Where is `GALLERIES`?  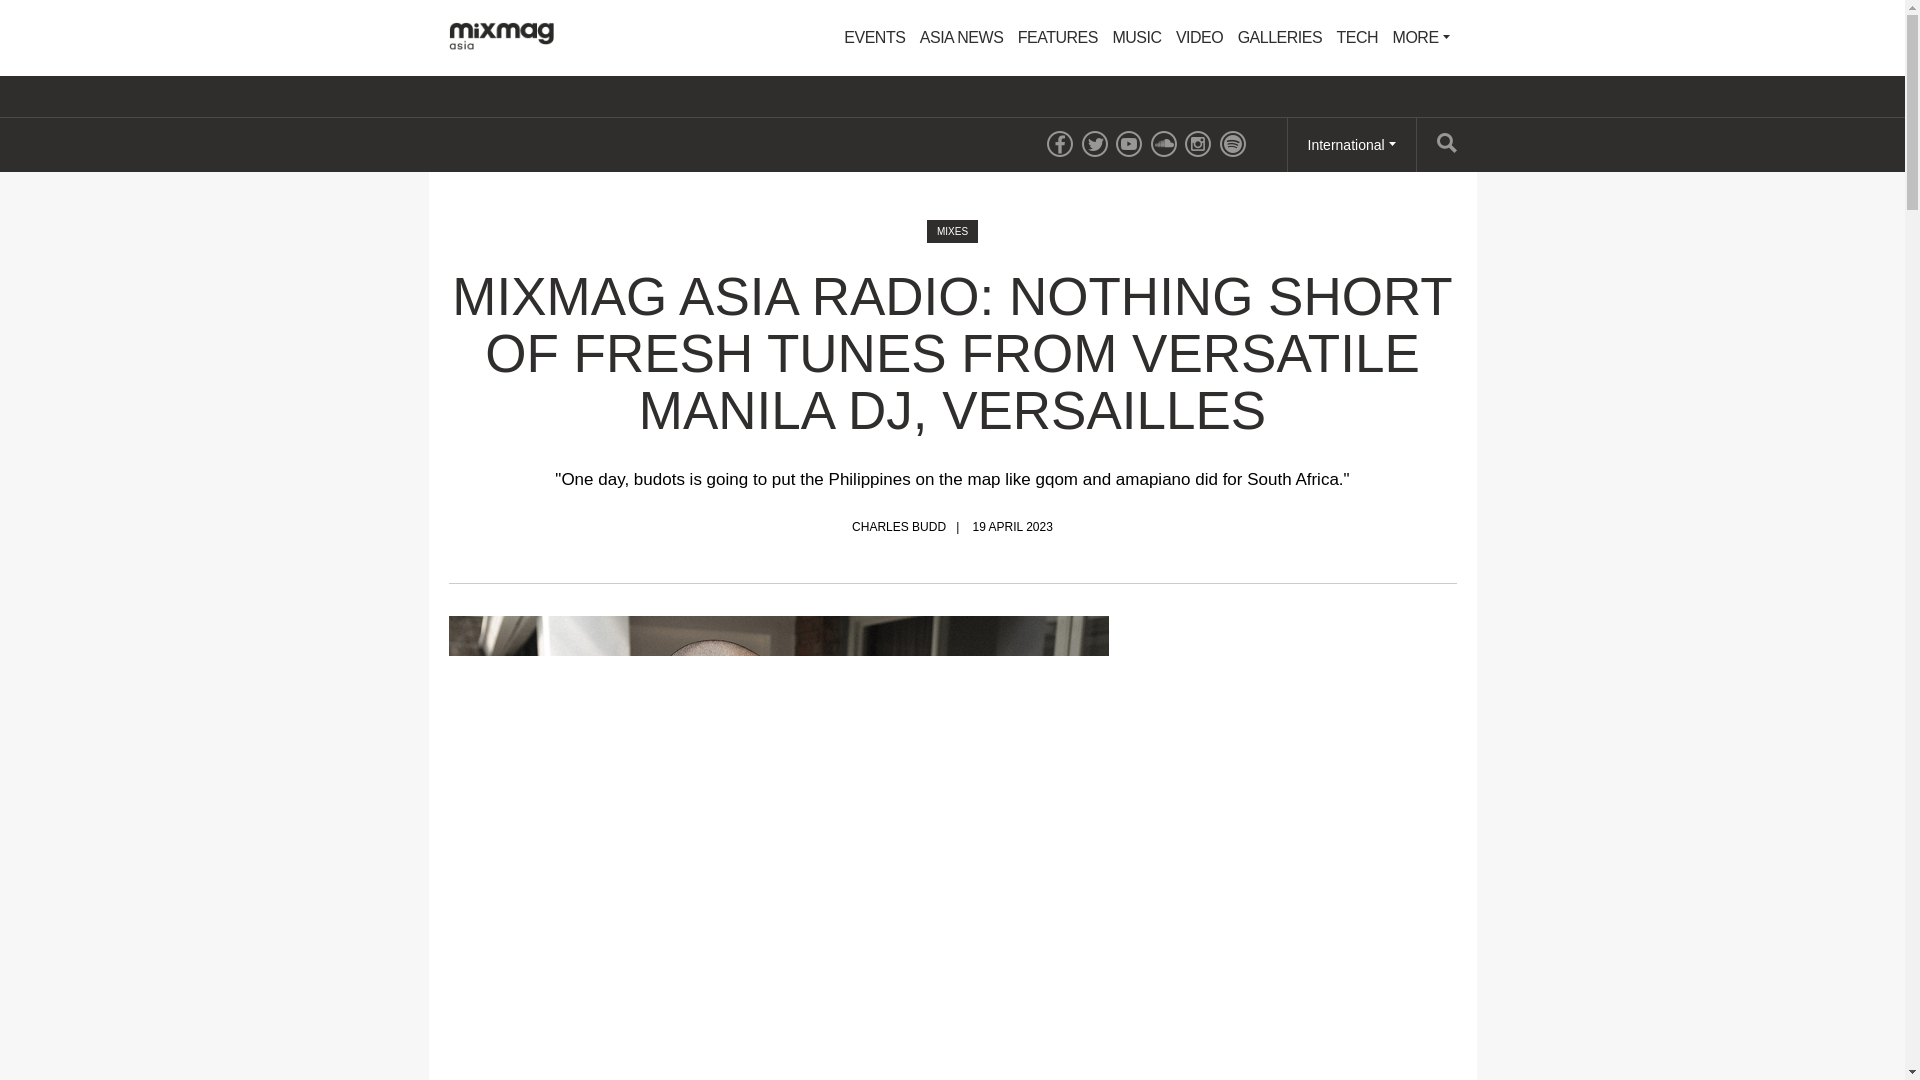 GALLERIES is located at coordinates (1279, 38).